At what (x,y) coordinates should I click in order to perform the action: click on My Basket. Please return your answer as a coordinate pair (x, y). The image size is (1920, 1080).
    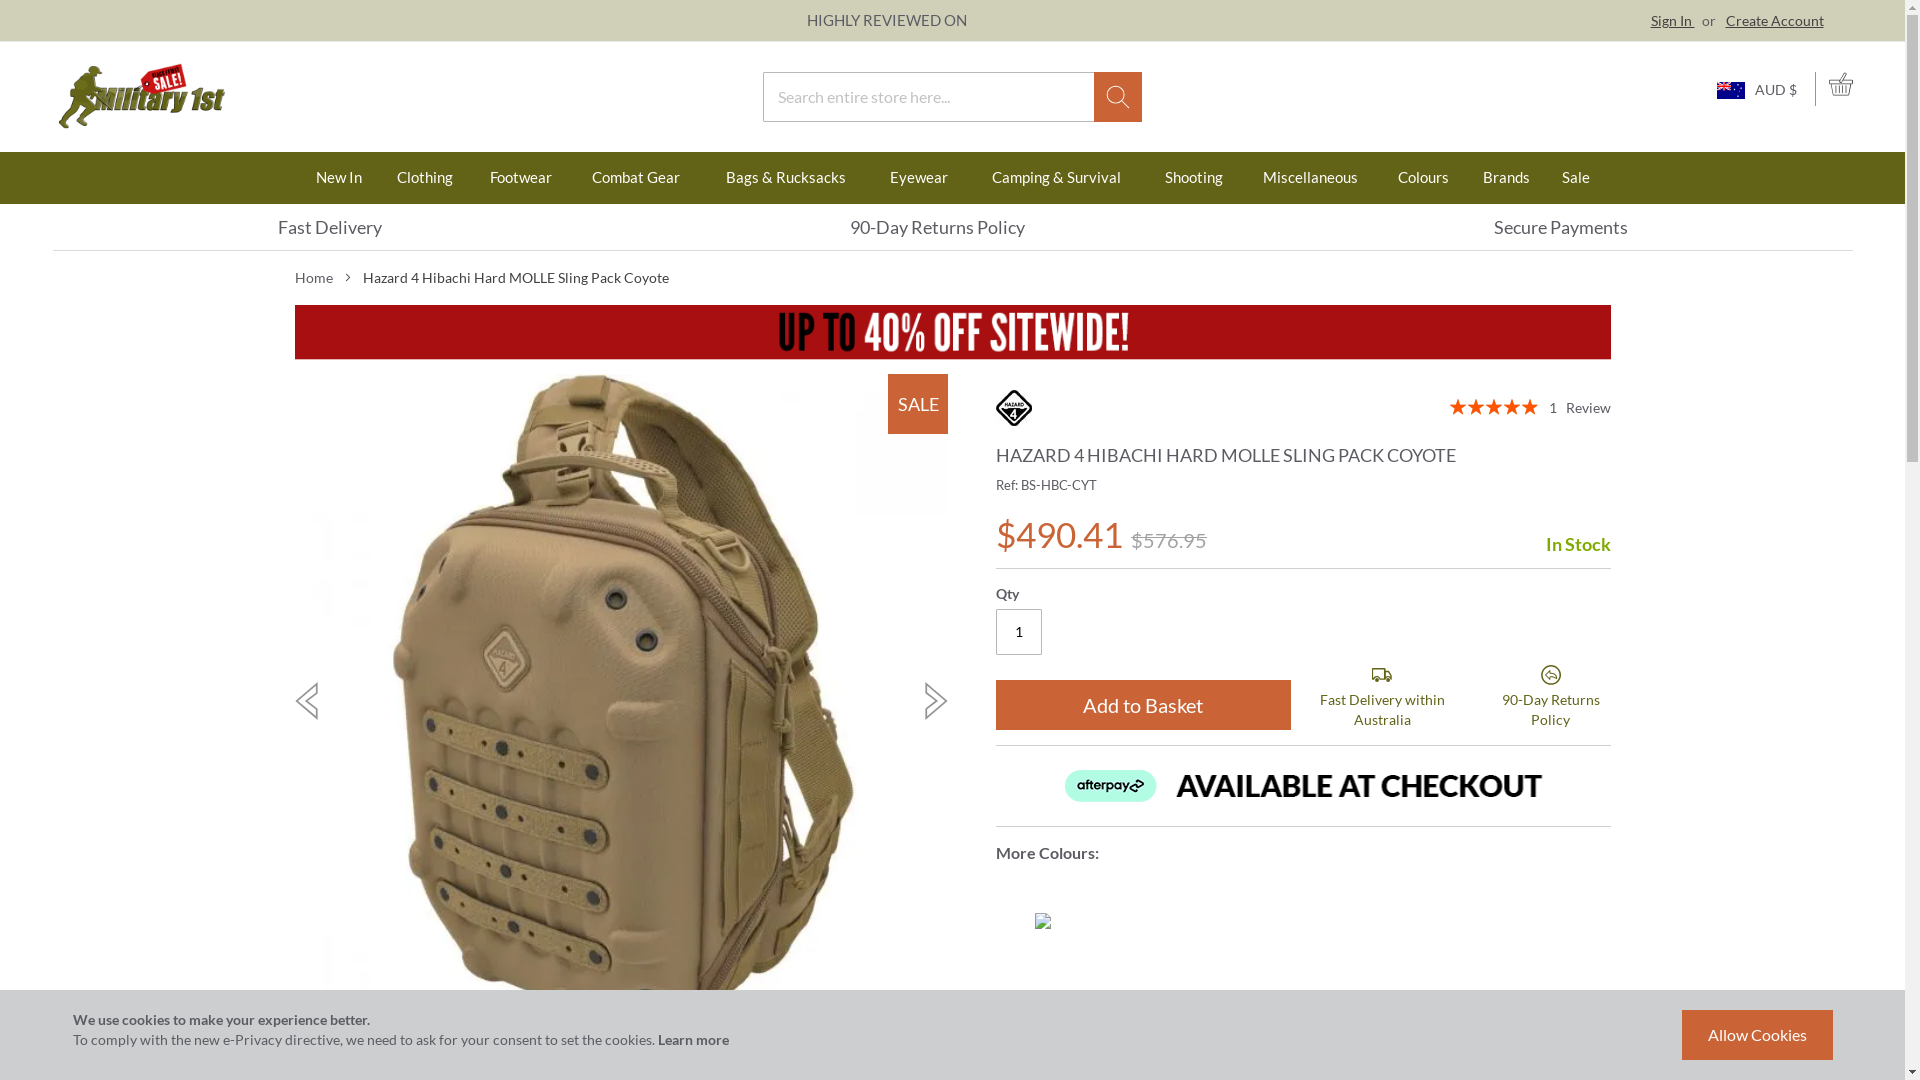
    Looking at the image, I should click on (1840, 89).